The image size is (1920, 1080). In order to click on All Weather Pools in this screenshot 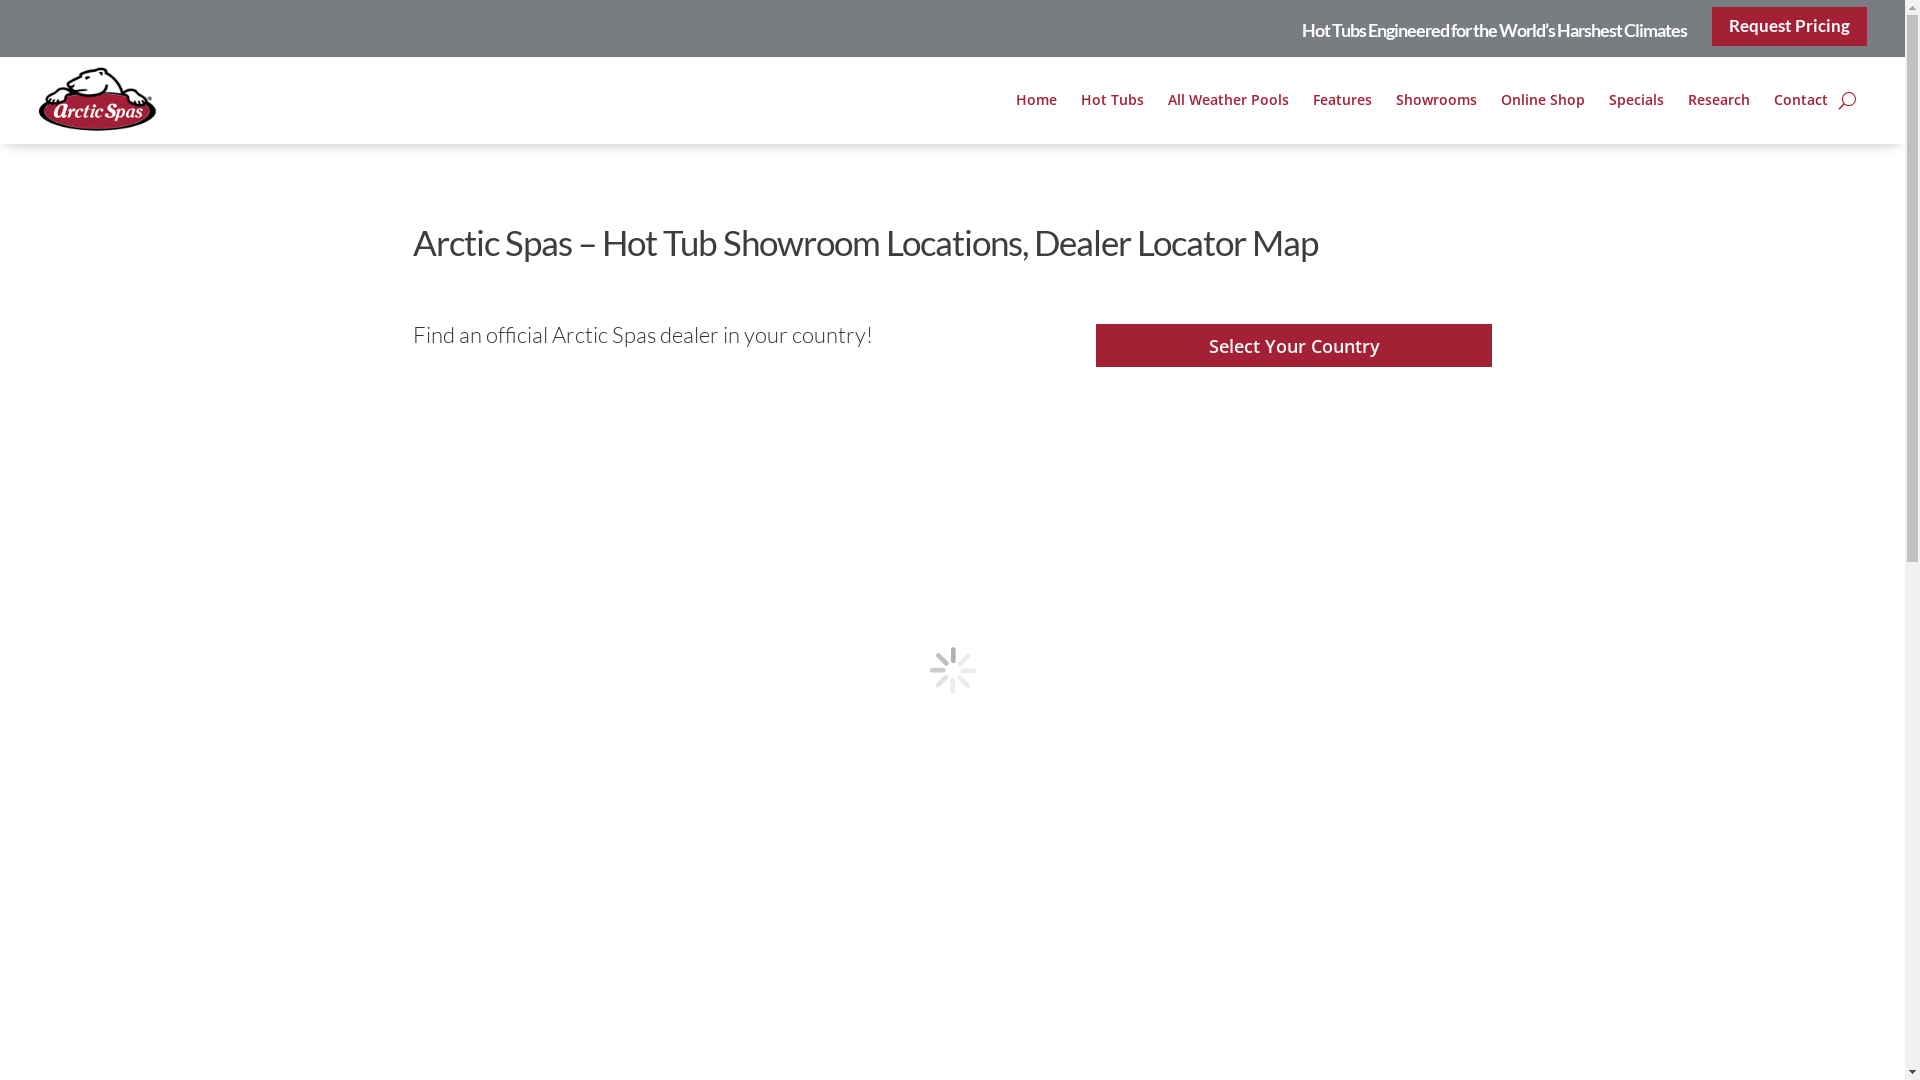, I will do `click(1228, 104)`.